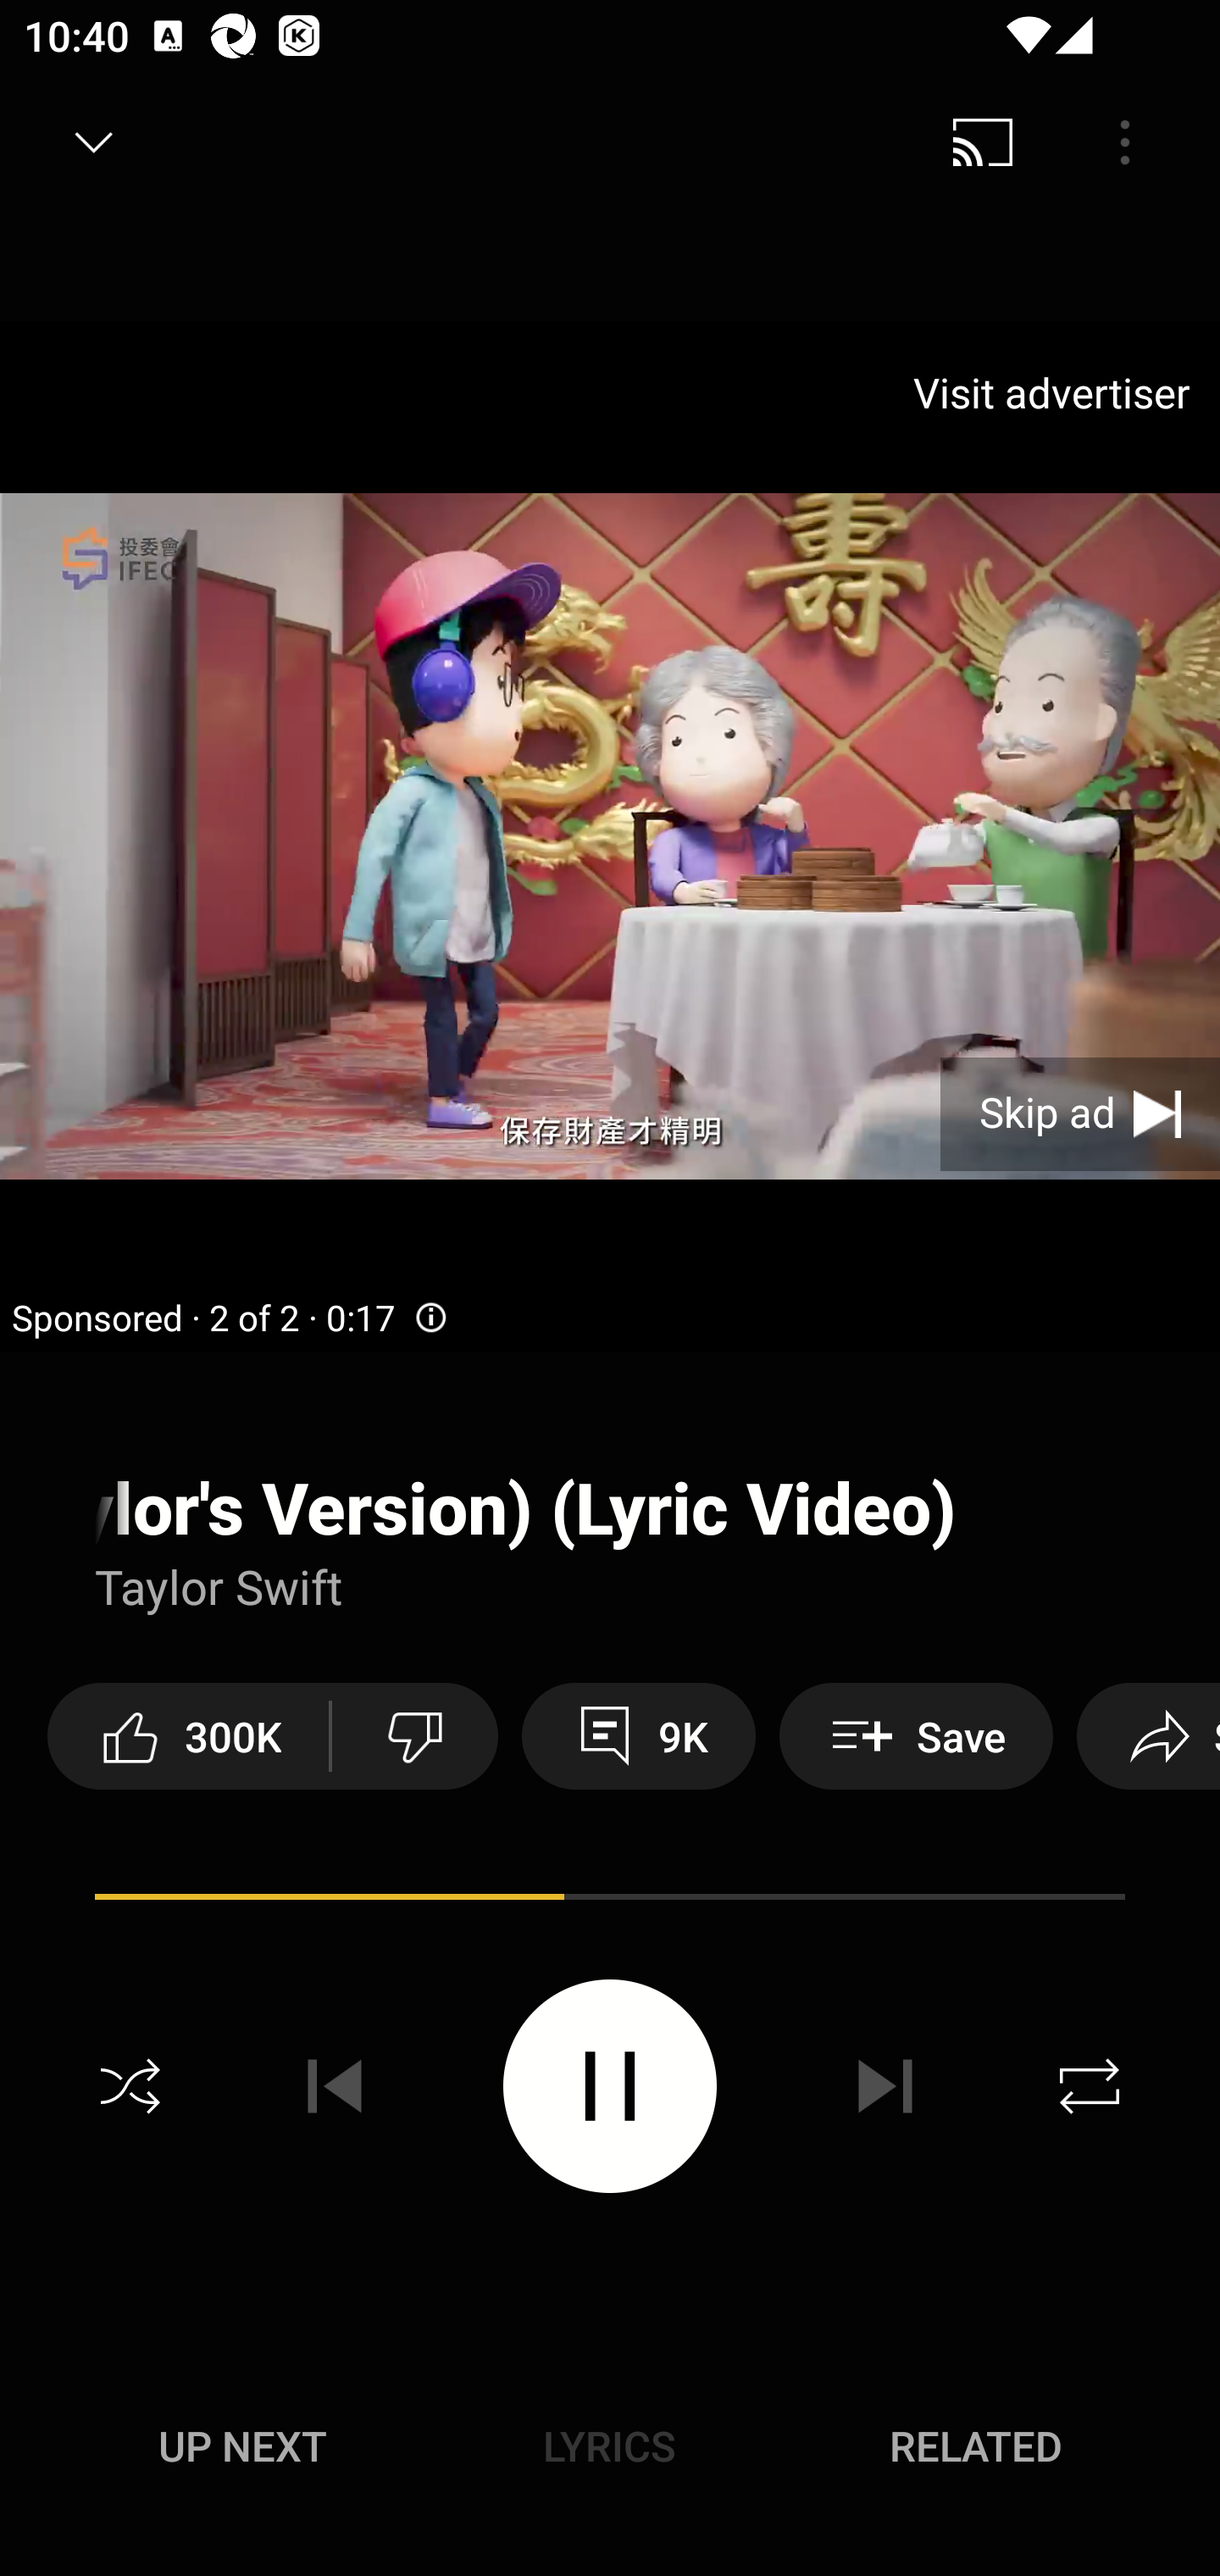  What do you see at coordinates (983, 142) in the screenshot?
I see `Cast. Disconnected` at bounding box center [983, 142].